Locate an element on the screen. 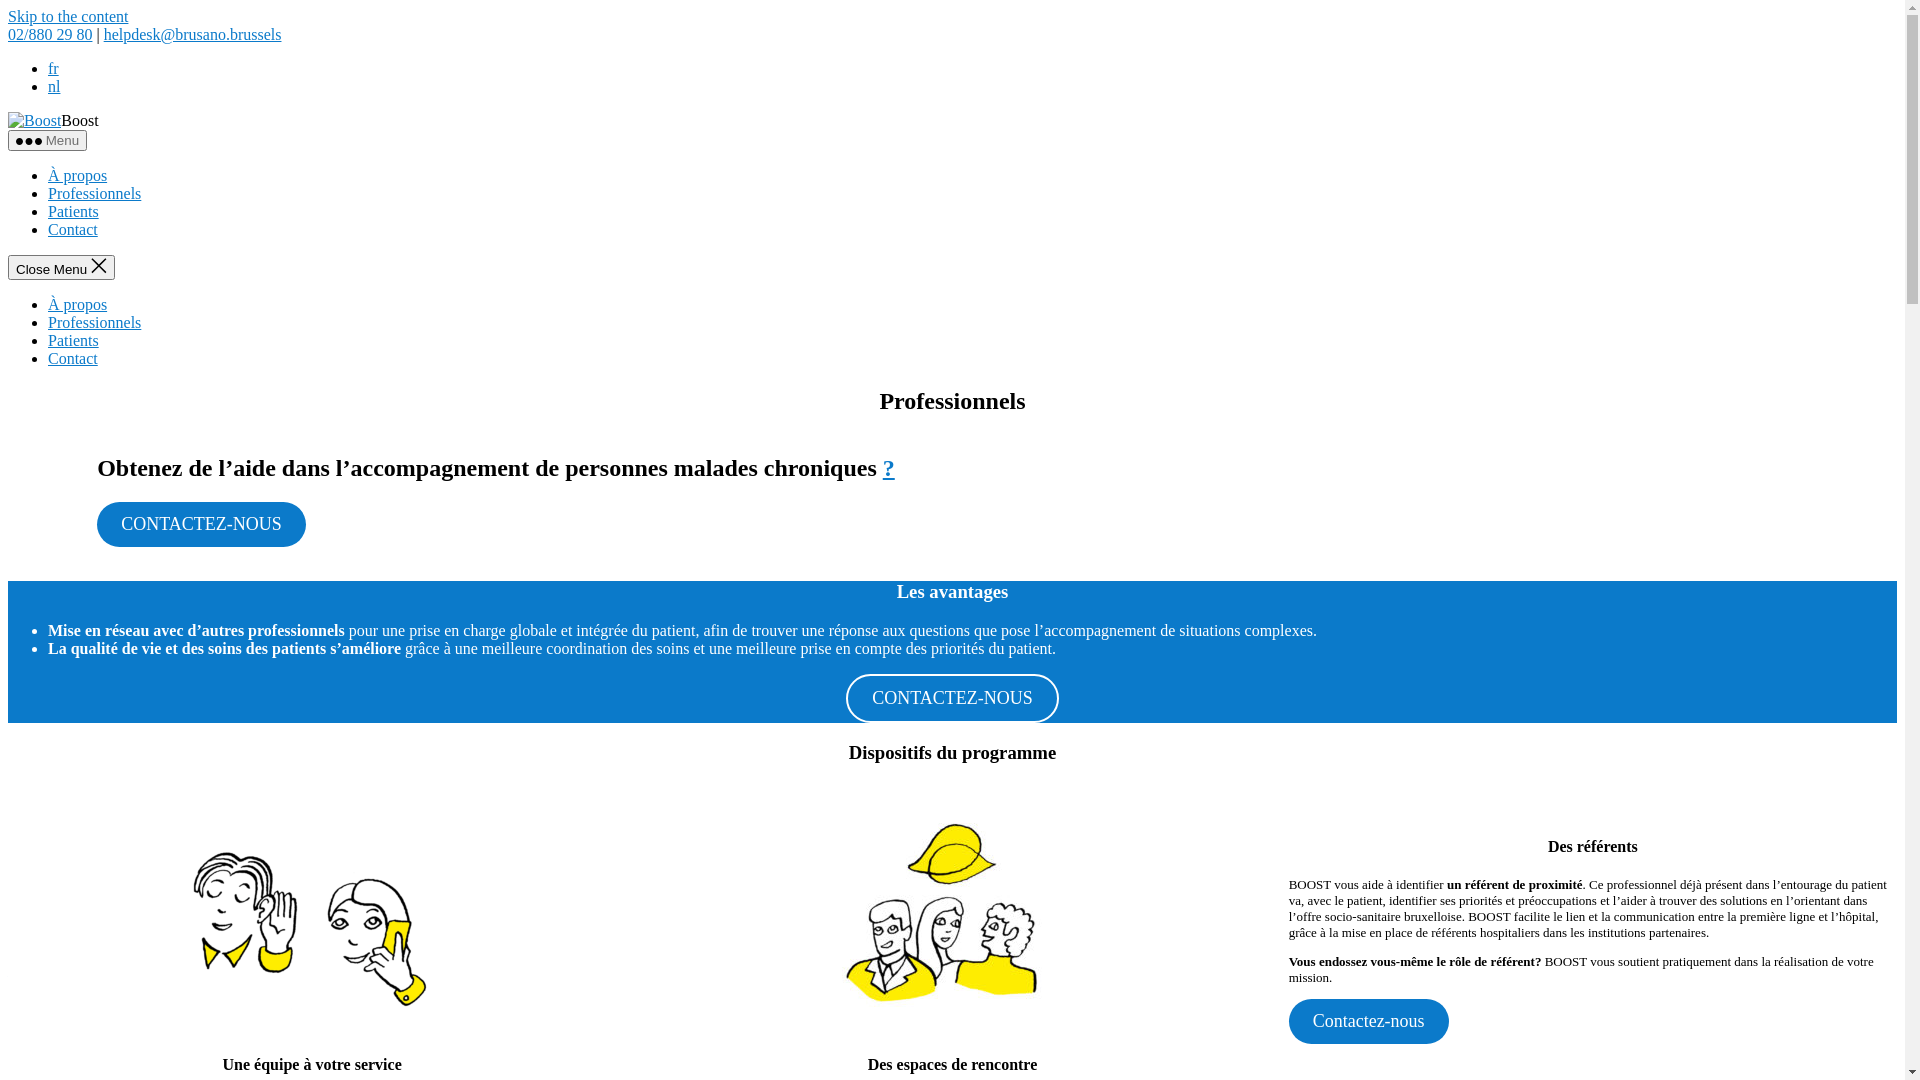 The width and height of the screenshot is (1920, 1080). helpdesk@brusano.brussels is located at coordinates (193, 34).